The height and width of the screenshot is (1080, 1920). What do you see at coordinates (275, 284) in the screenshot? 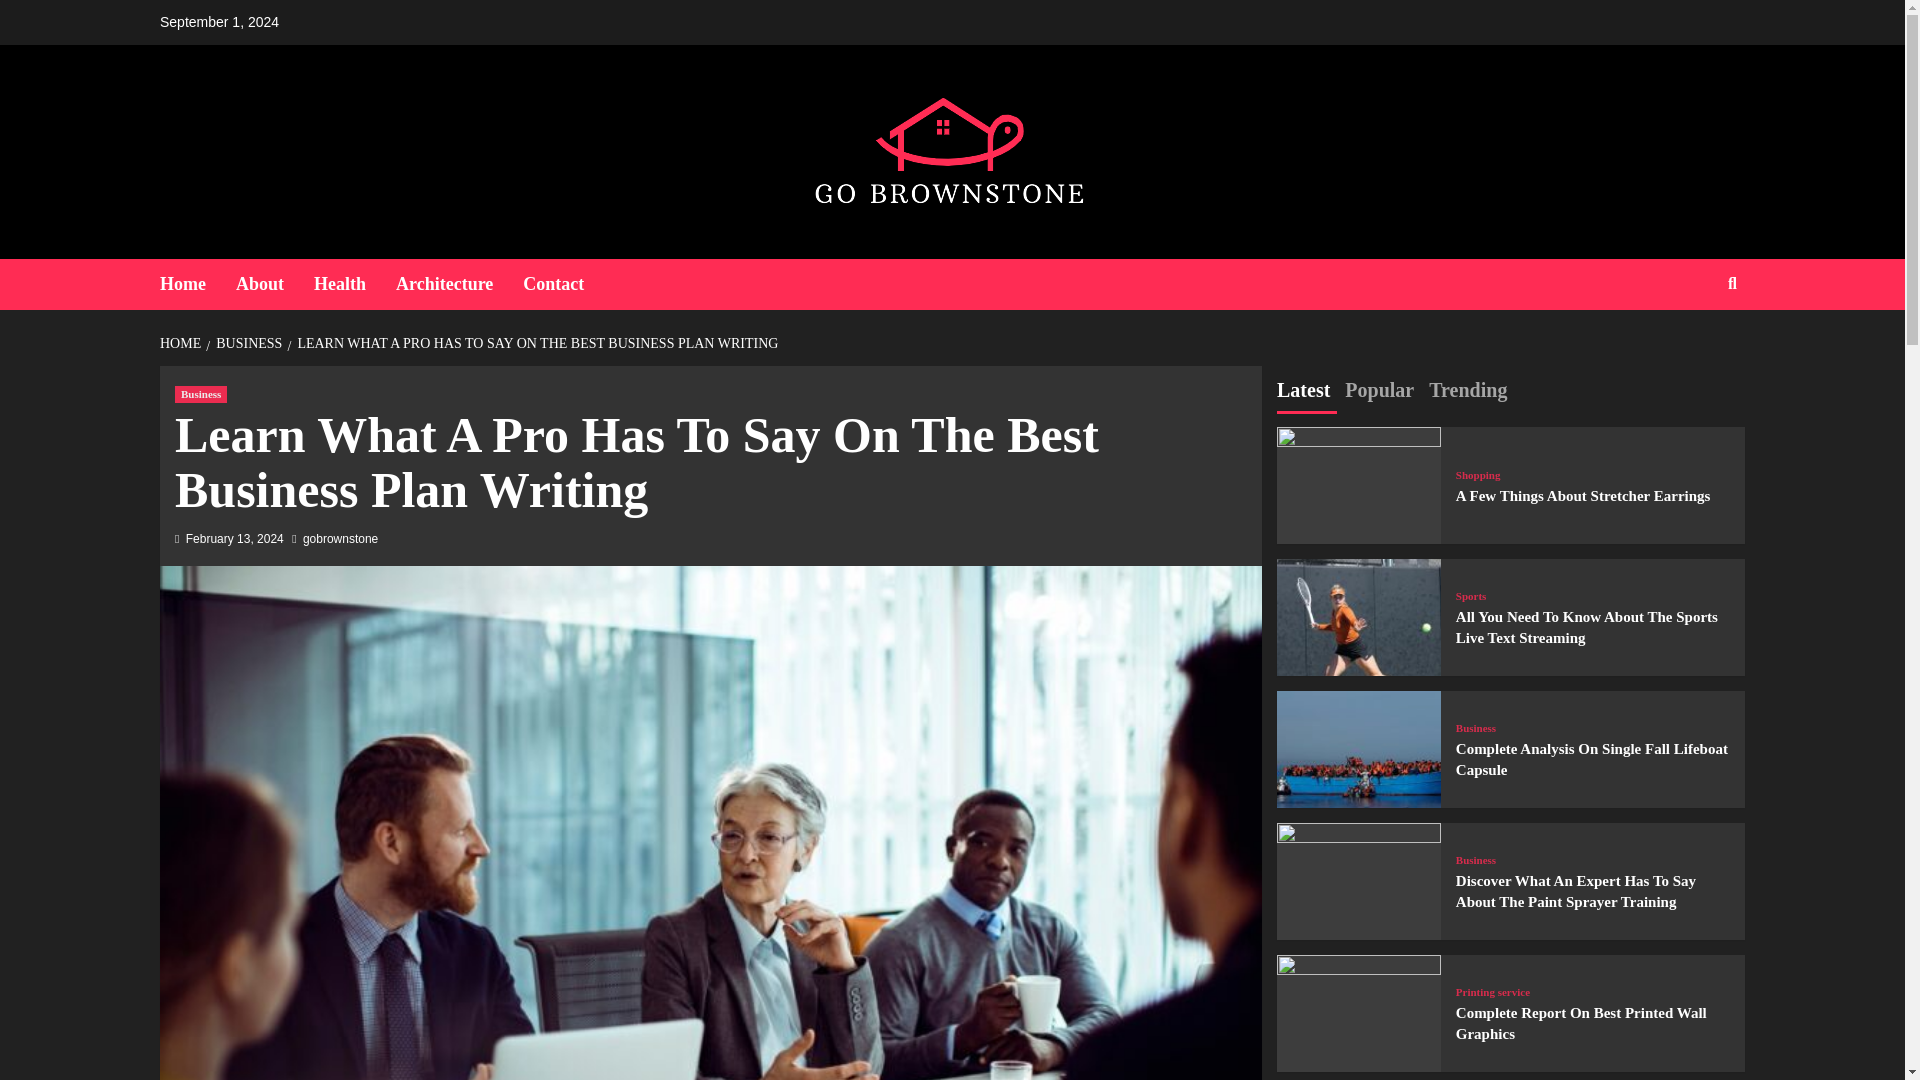
I see `About` at bounding box center [275, 284].